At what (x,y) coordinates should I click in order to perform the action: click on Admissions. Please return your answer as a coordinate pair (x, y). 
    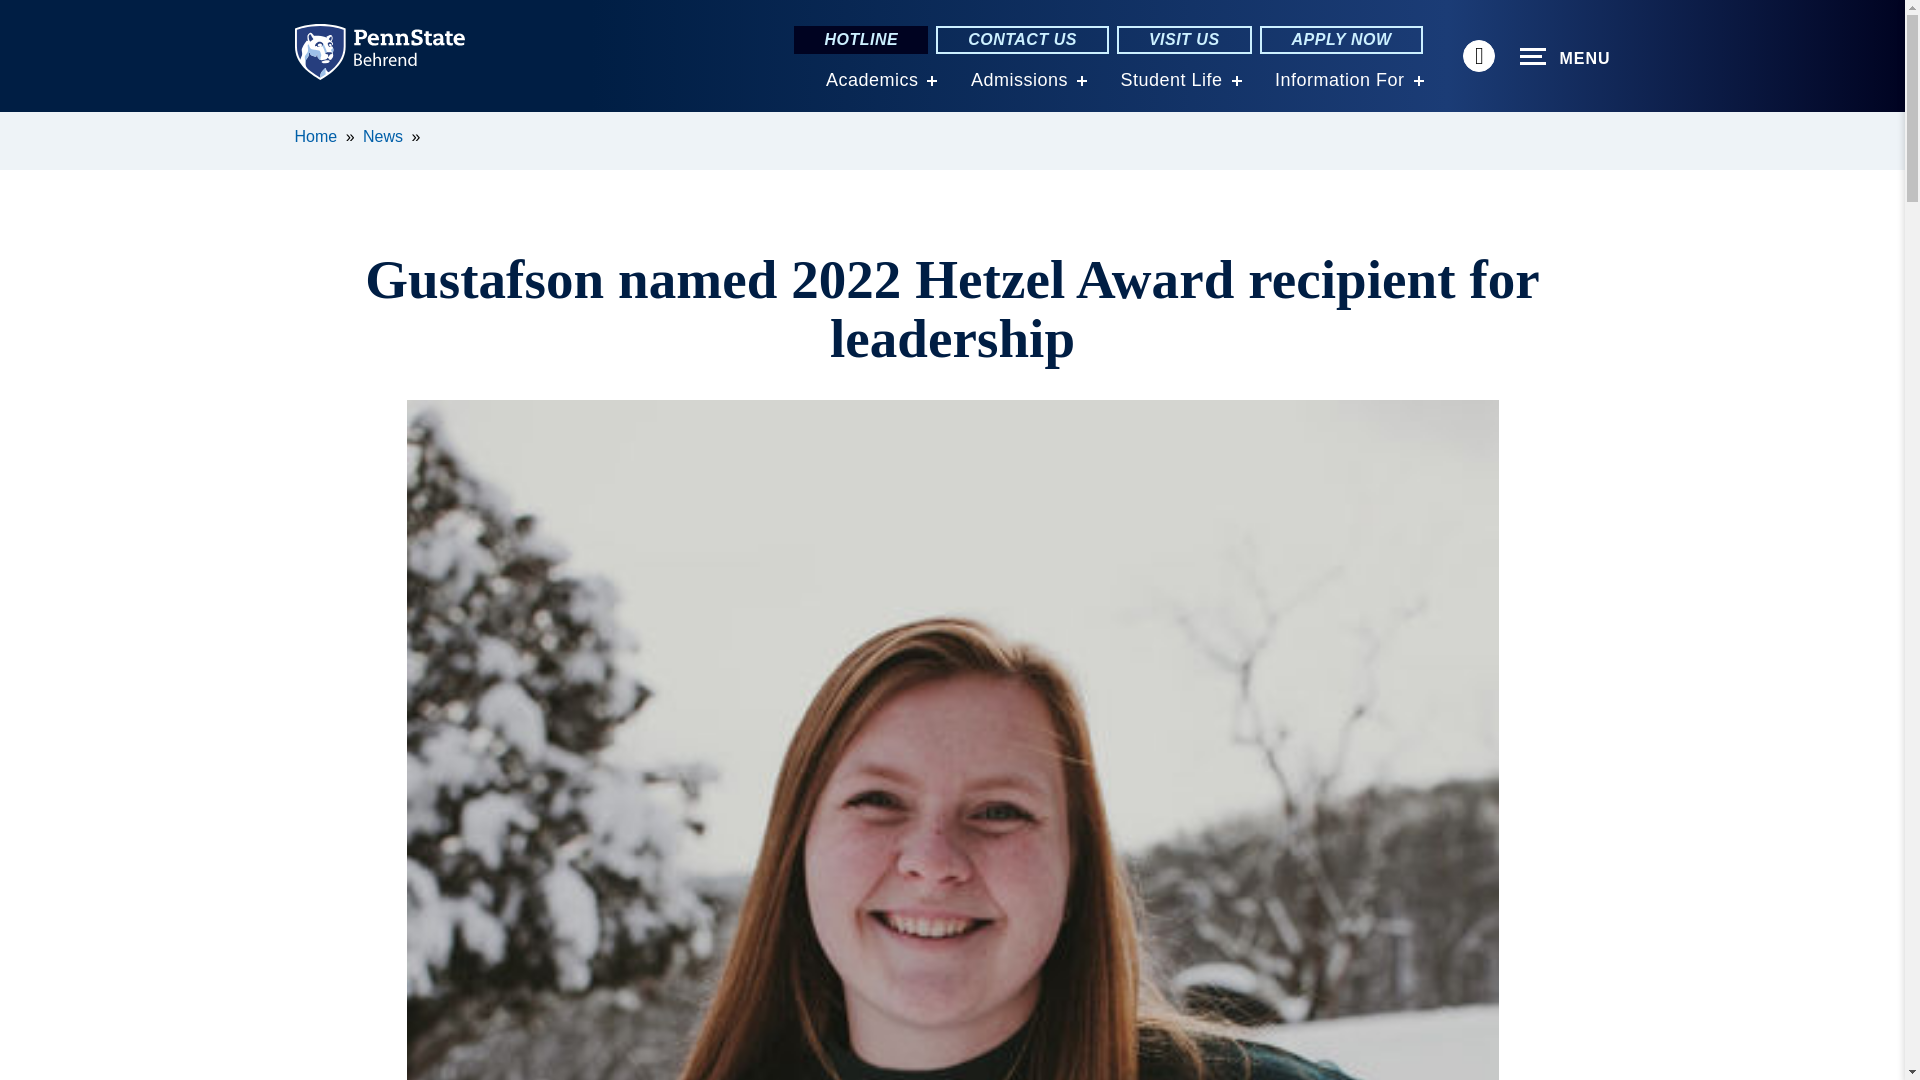
    Looking at the image, I should click on (1019, 80).